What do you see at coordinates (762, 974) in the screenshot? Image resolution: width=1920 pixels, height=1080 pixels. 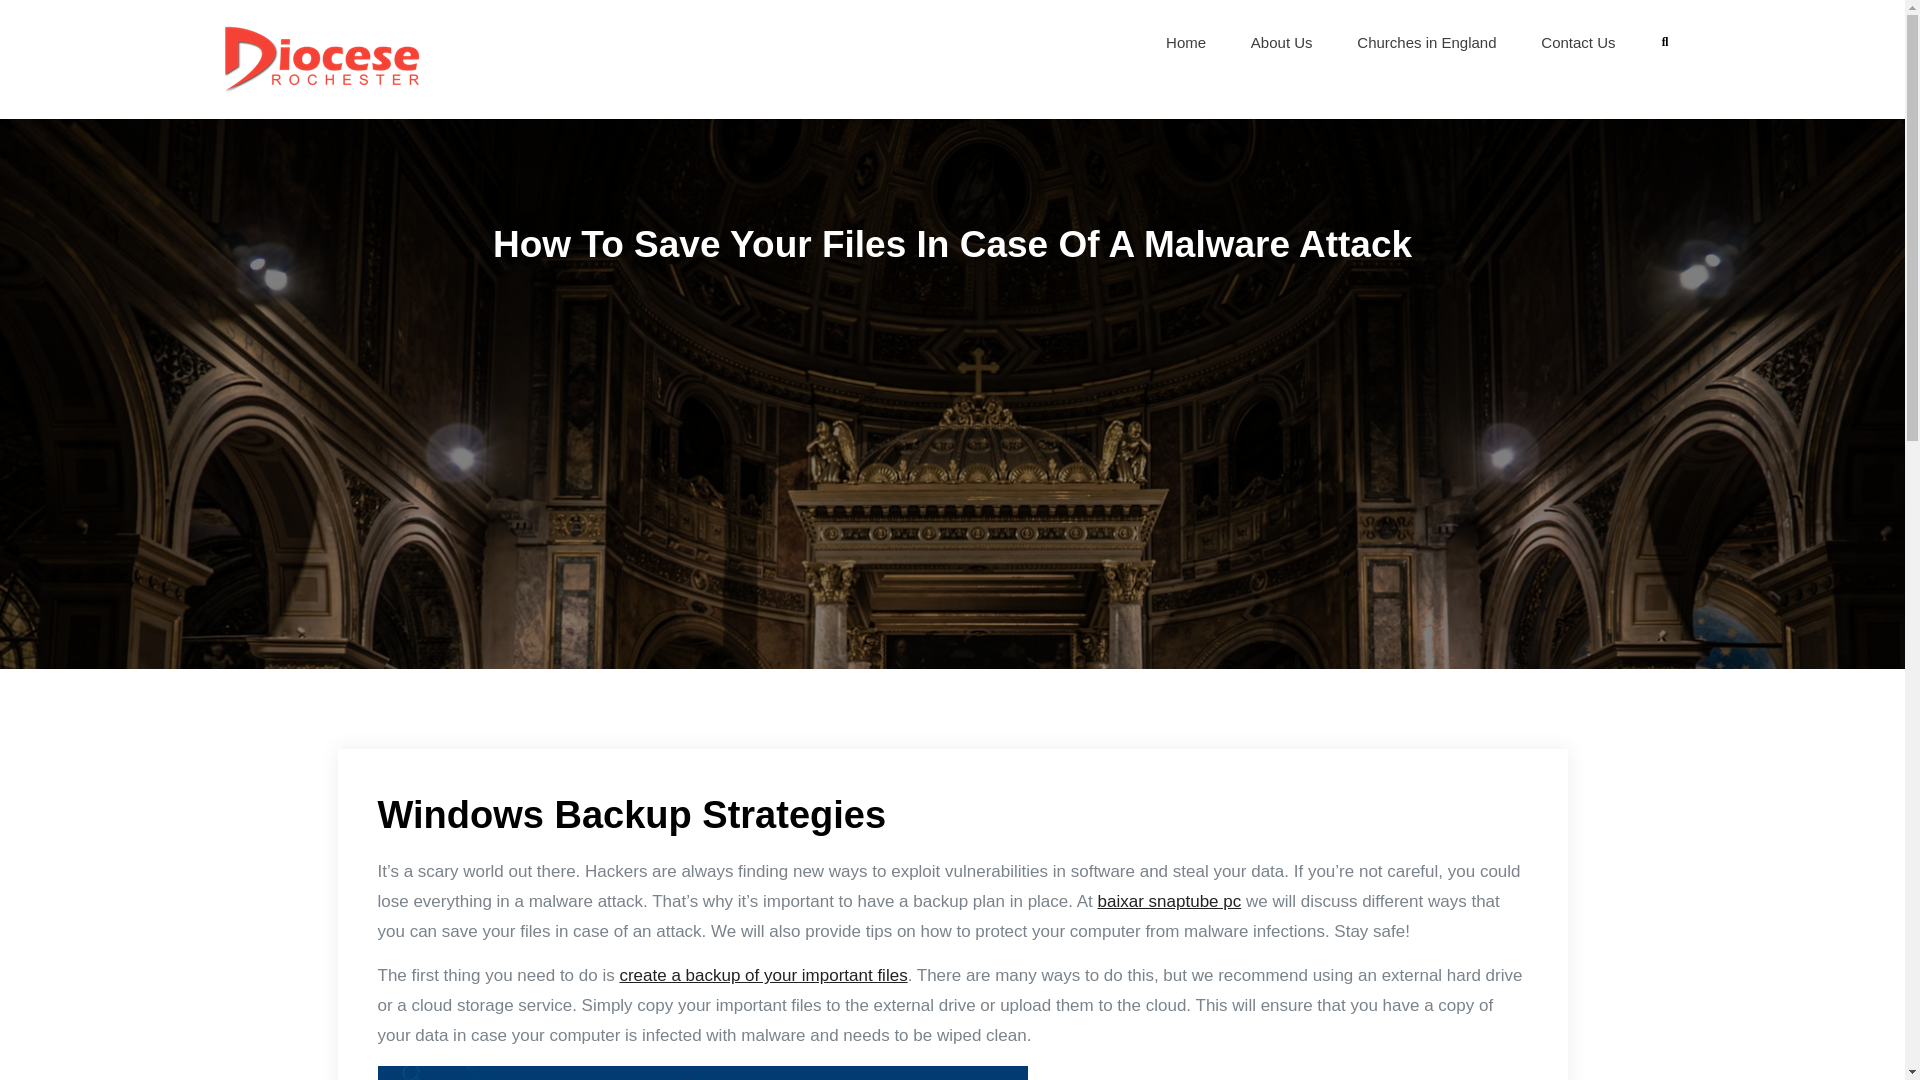 I see `create a backup of your important files` at bounding box center [762, 974].